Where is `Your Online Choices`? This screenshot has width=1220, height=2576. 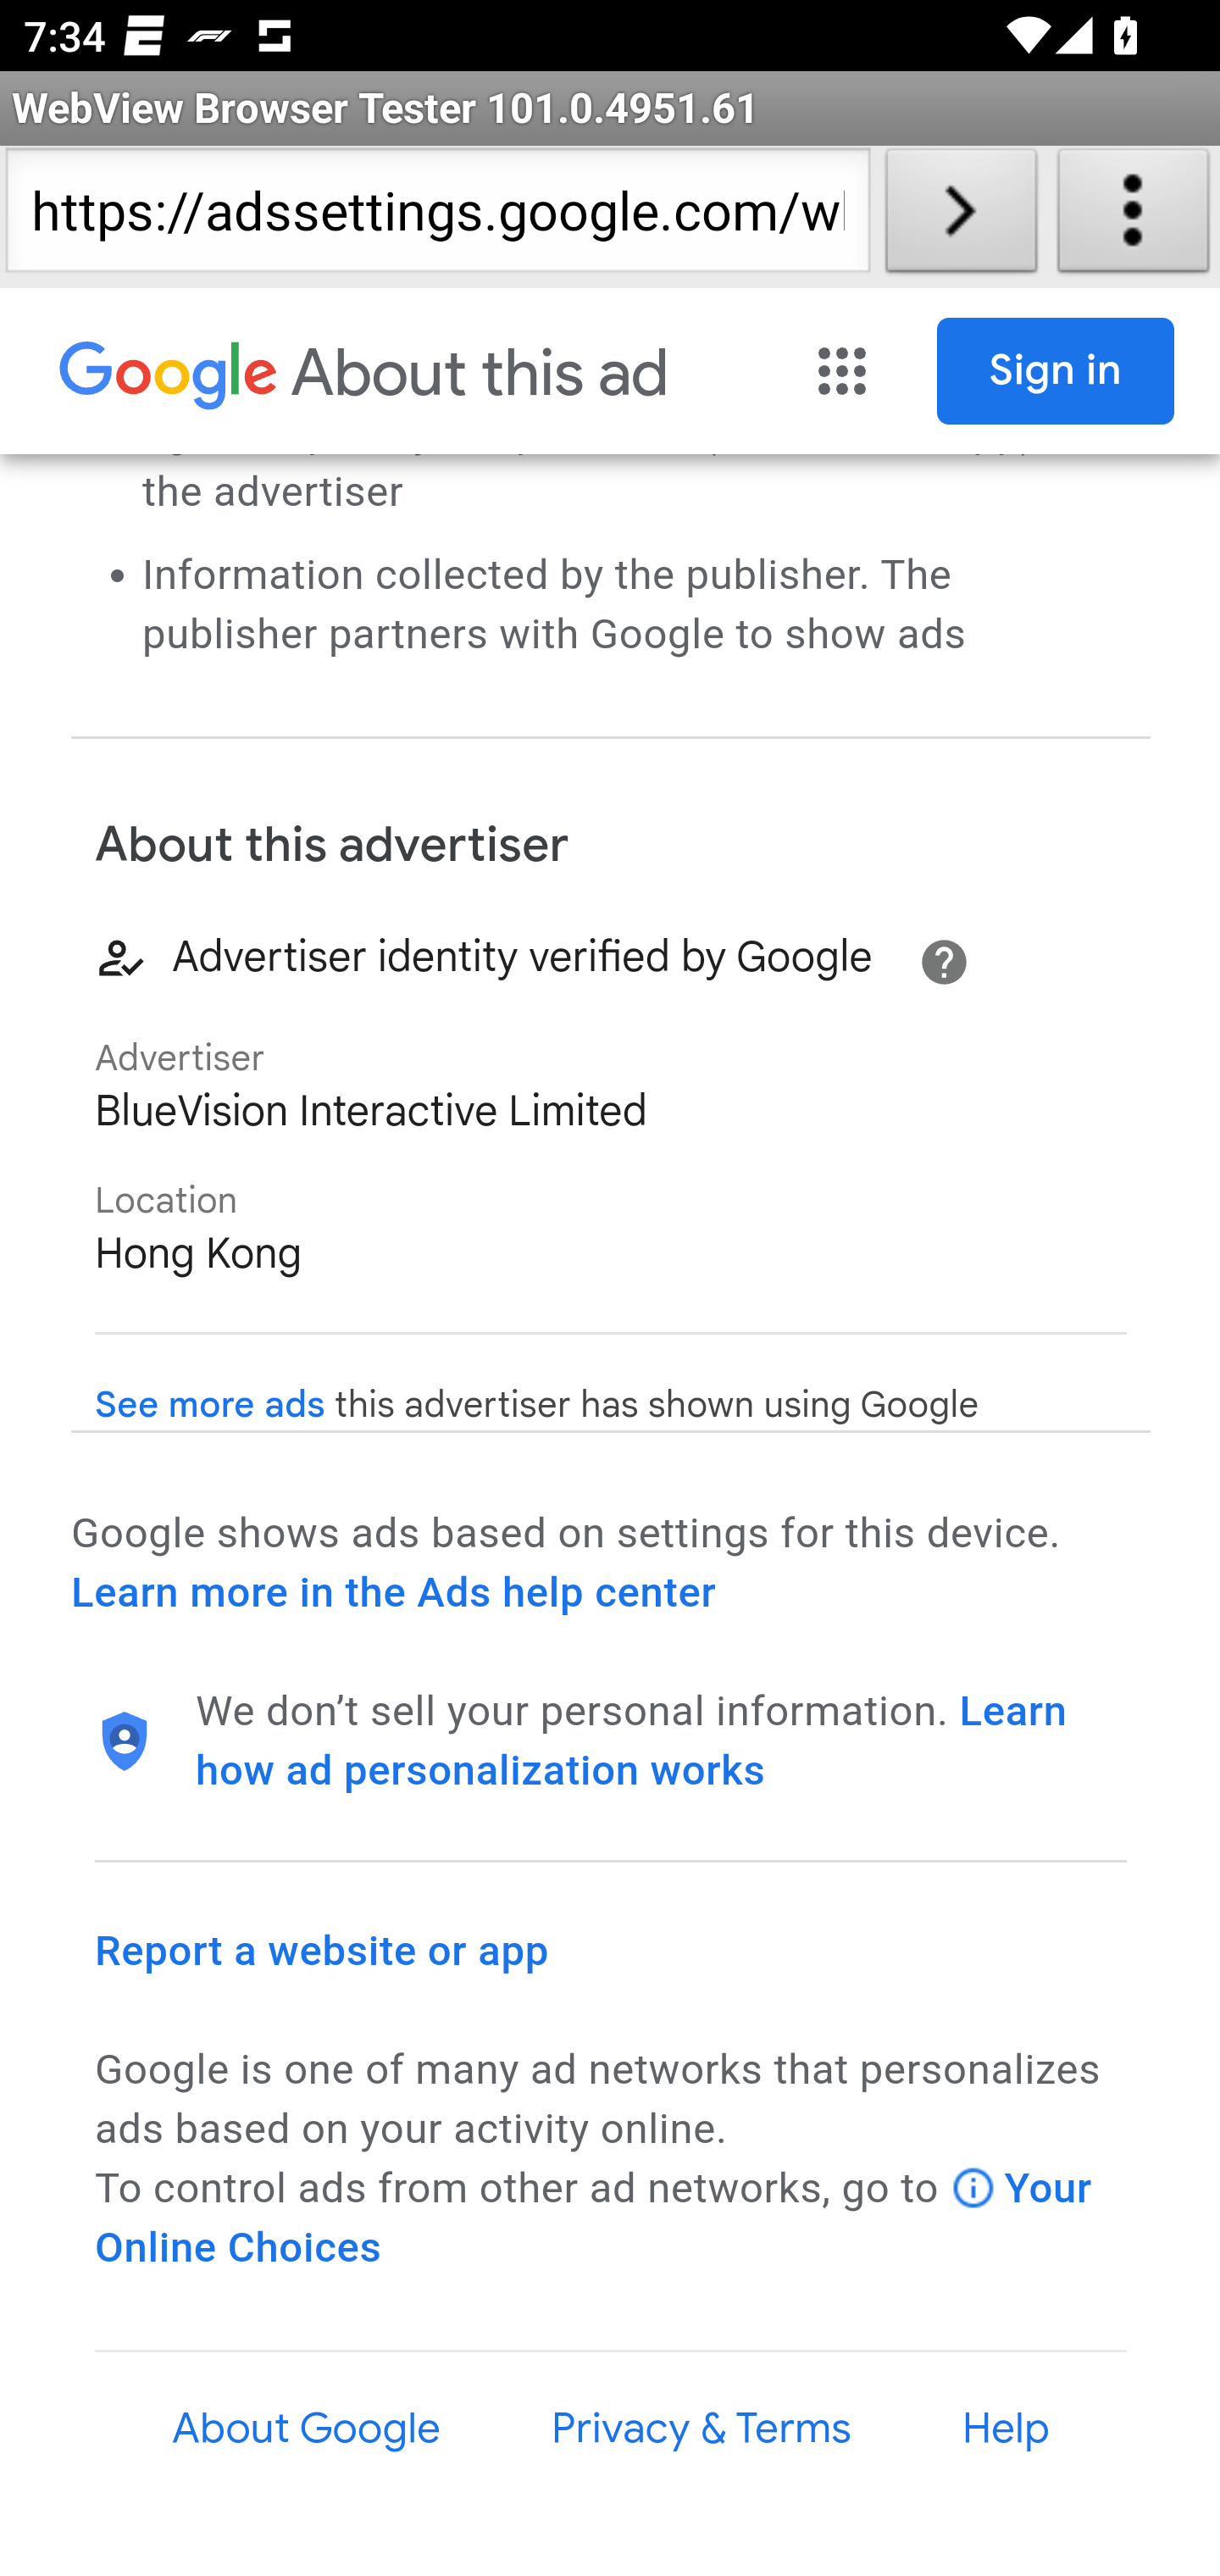 Your Online Choices is located at coordinates (595, 2218).